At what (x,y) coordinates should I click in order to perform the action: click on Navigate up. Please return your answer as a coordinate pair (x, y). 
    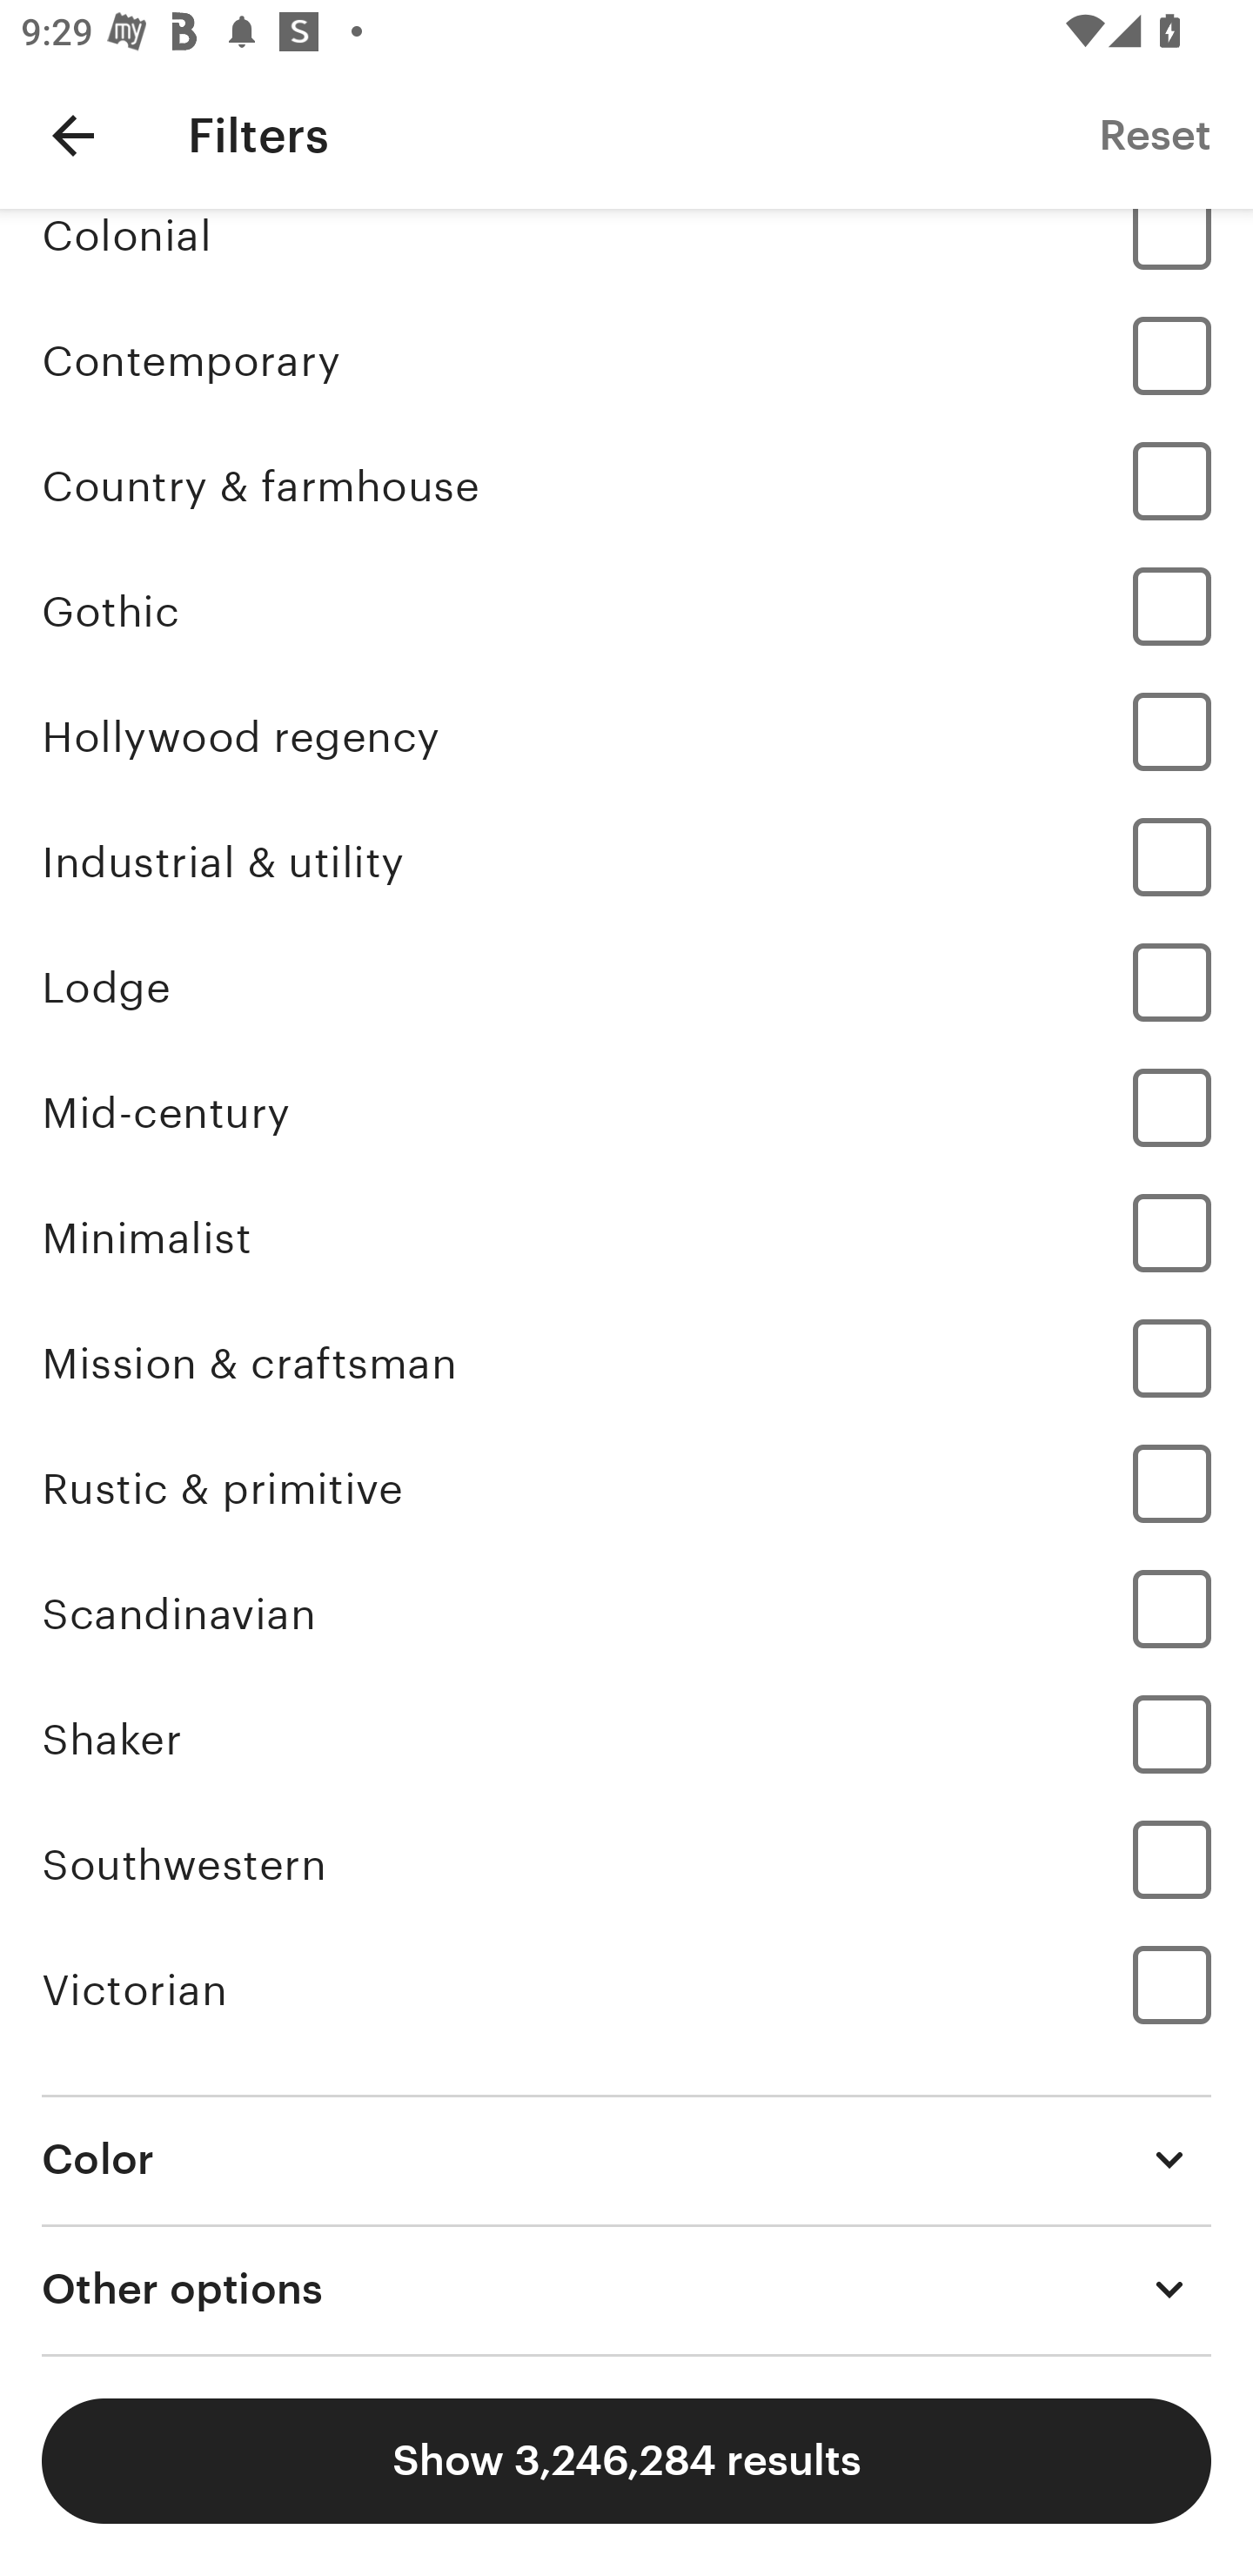
    Looking at the image, I should click on (73, 135).